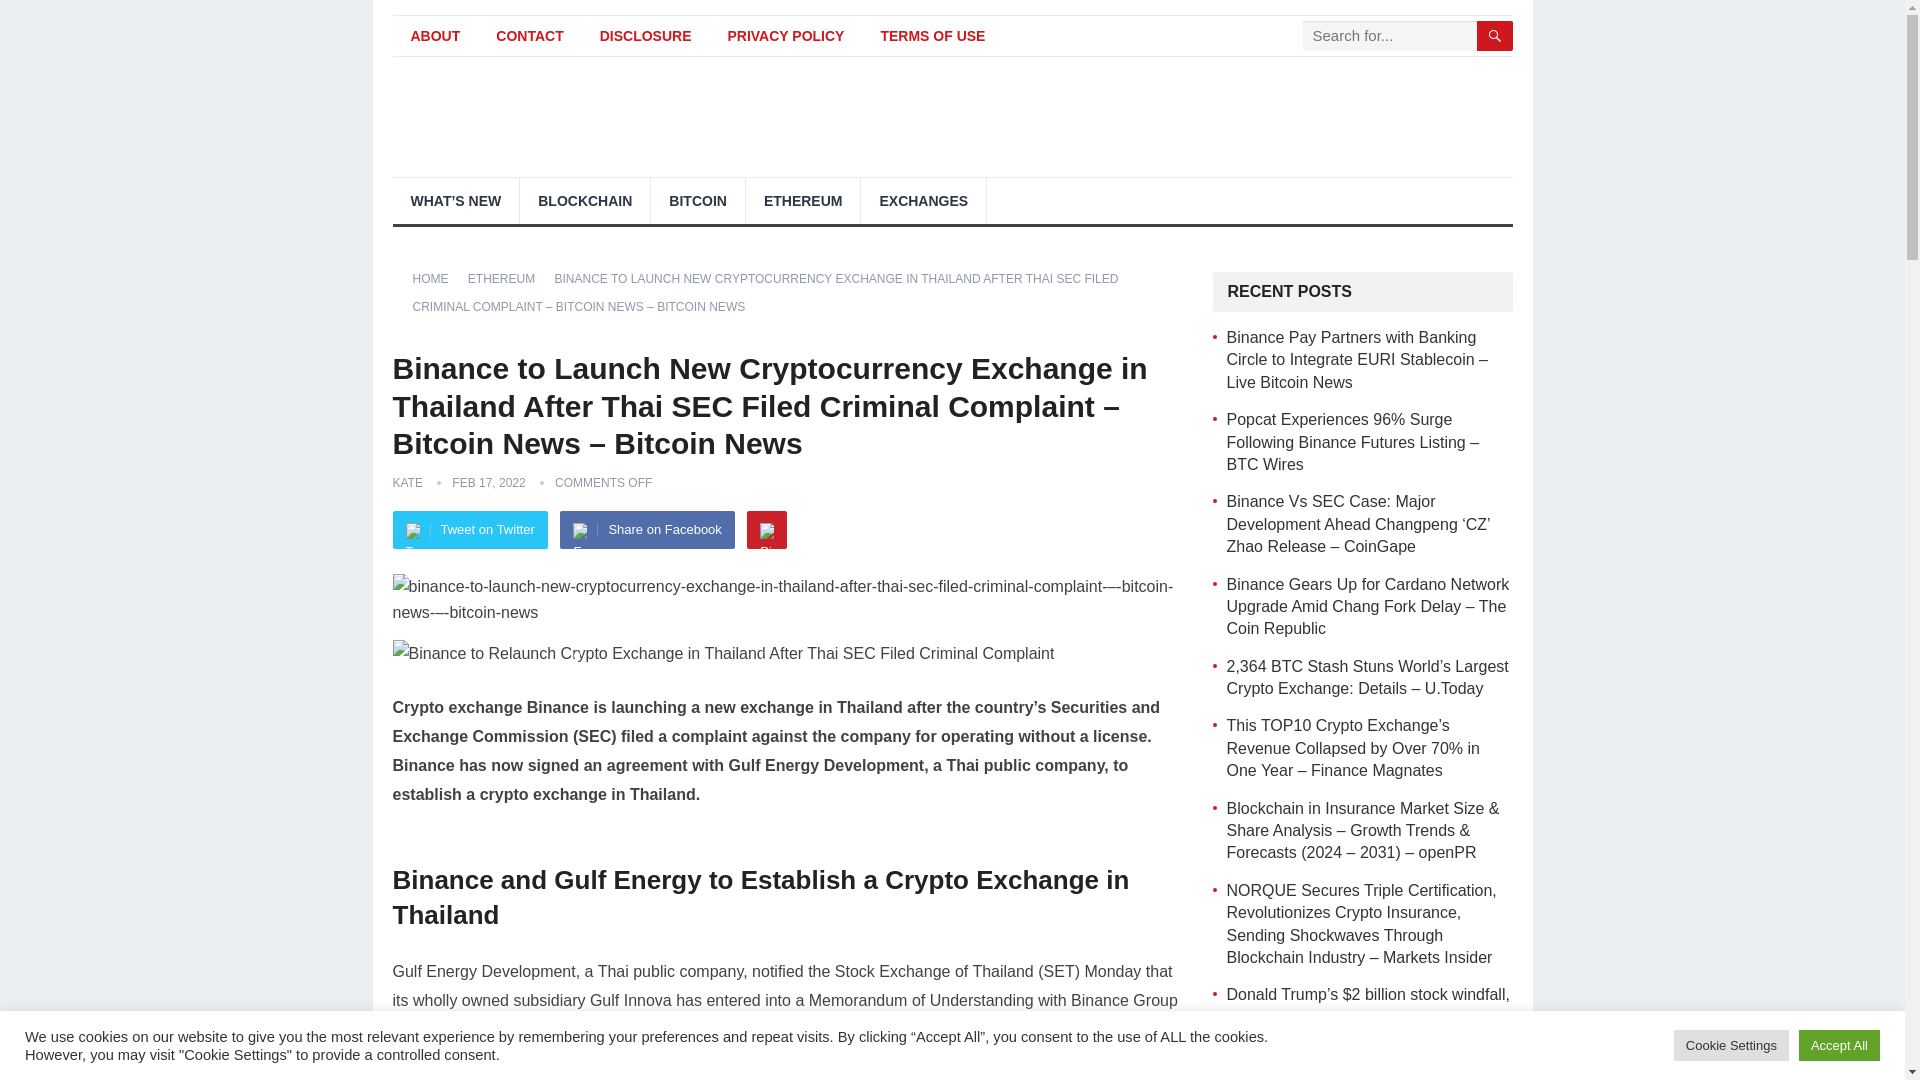  I want to click on TERMS OF USE, so click(932, 36).